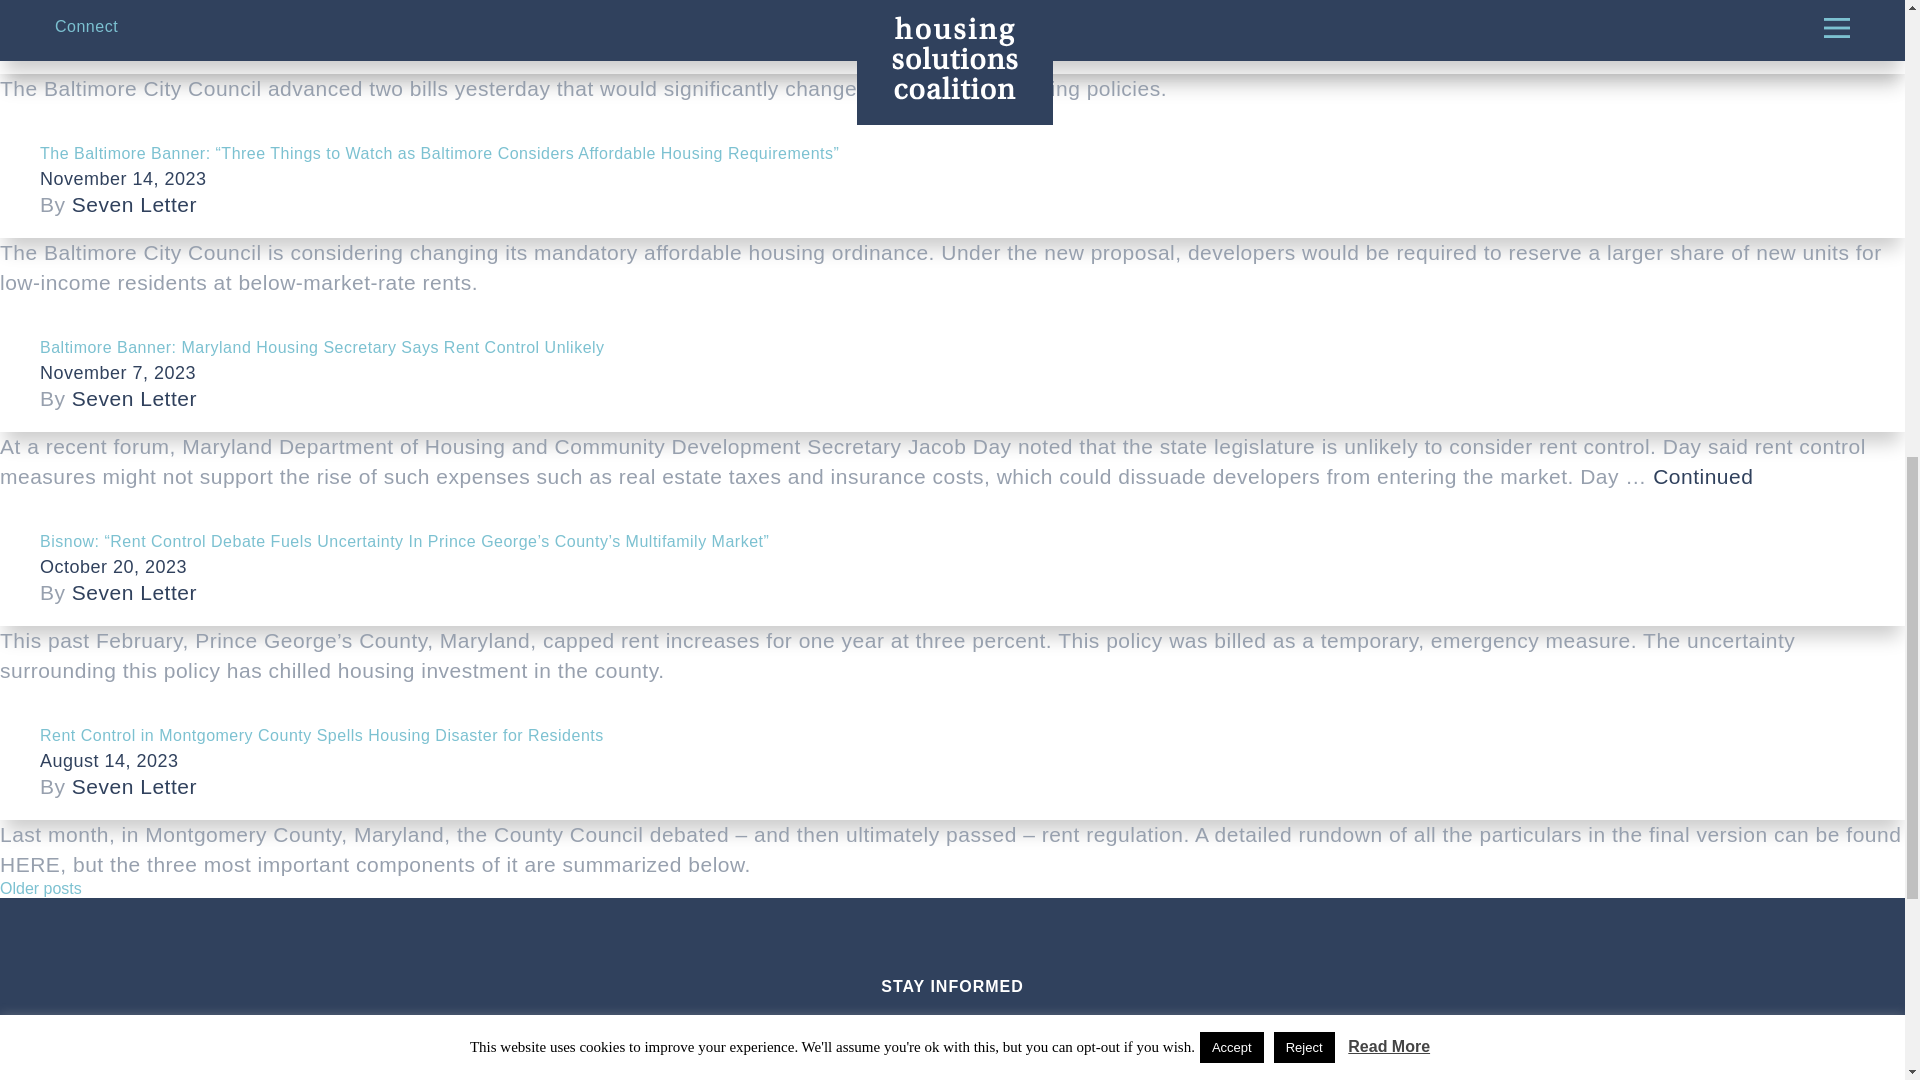 The image size is (1920, 1080). I want to click on Seven Letter, so click(134, 40).